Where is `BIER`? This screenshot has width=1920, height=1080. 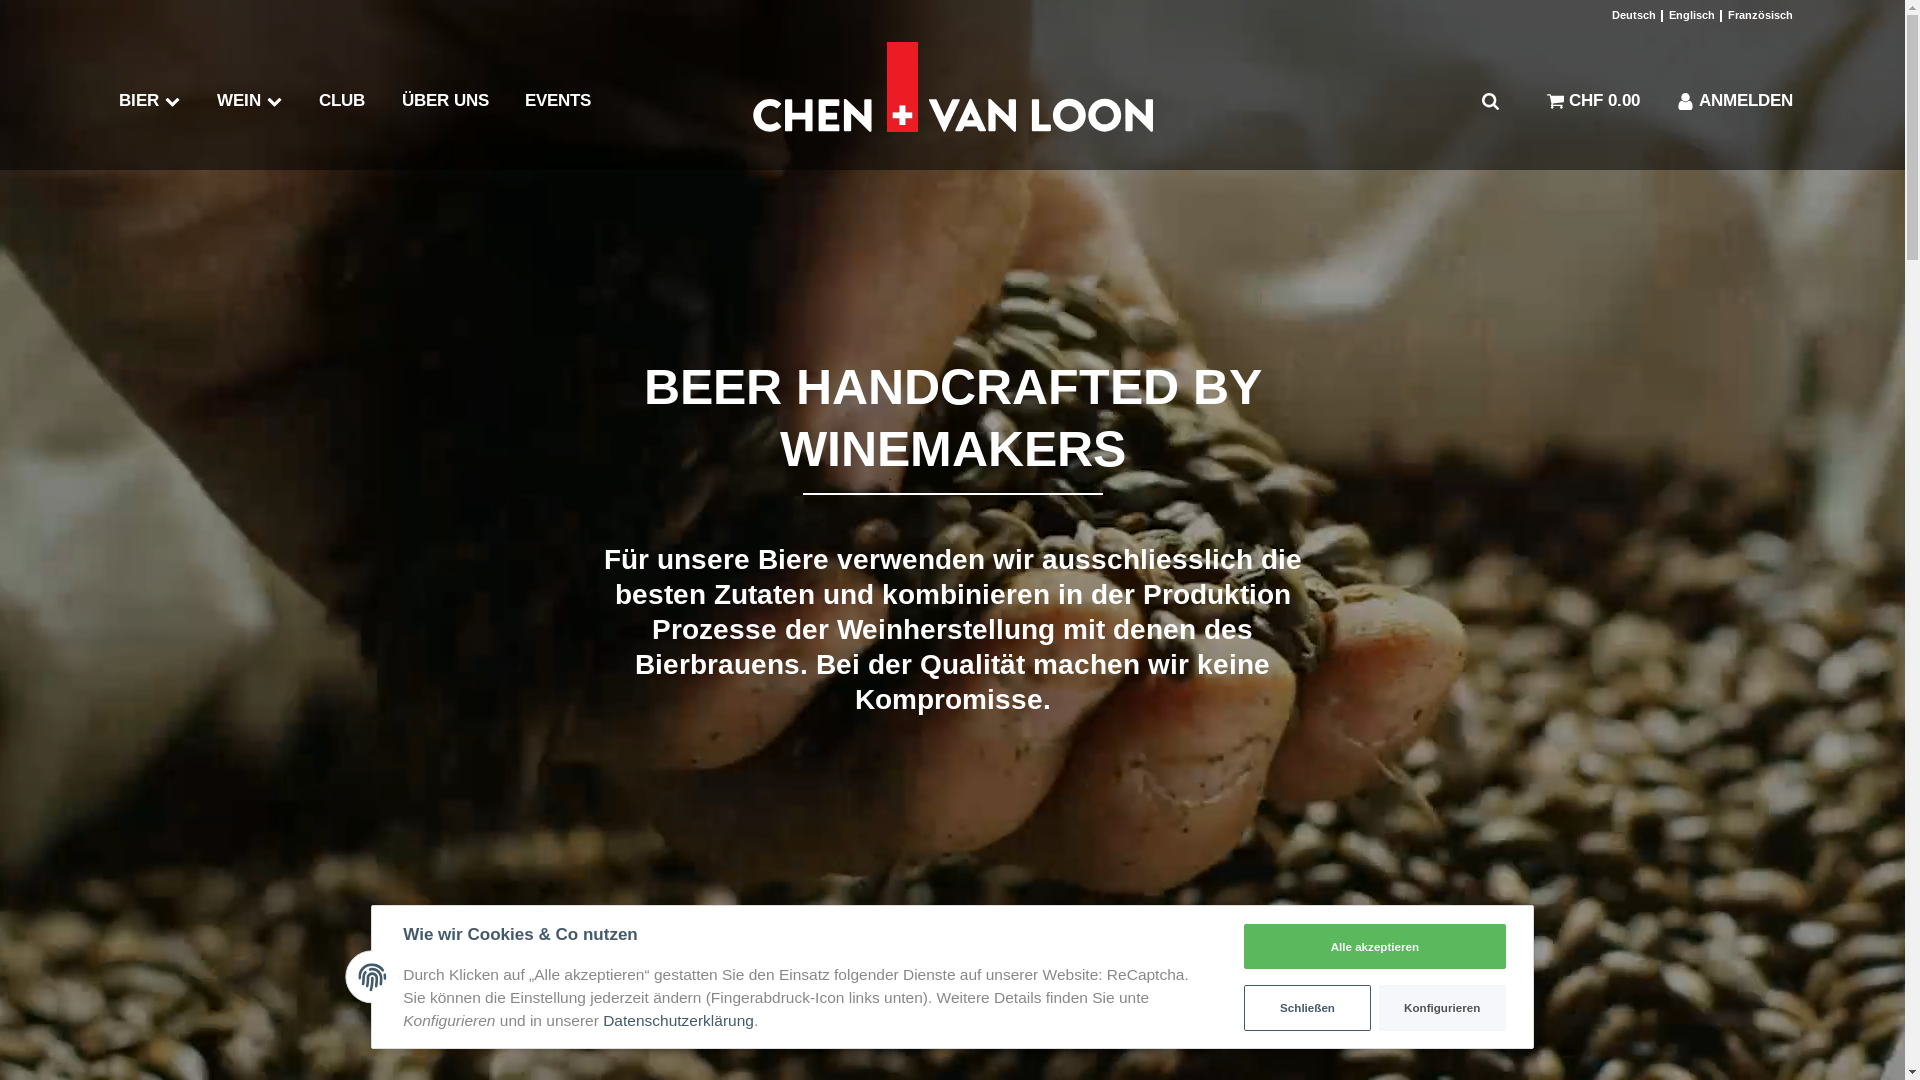 BIER is located at coordinates (149, 102).